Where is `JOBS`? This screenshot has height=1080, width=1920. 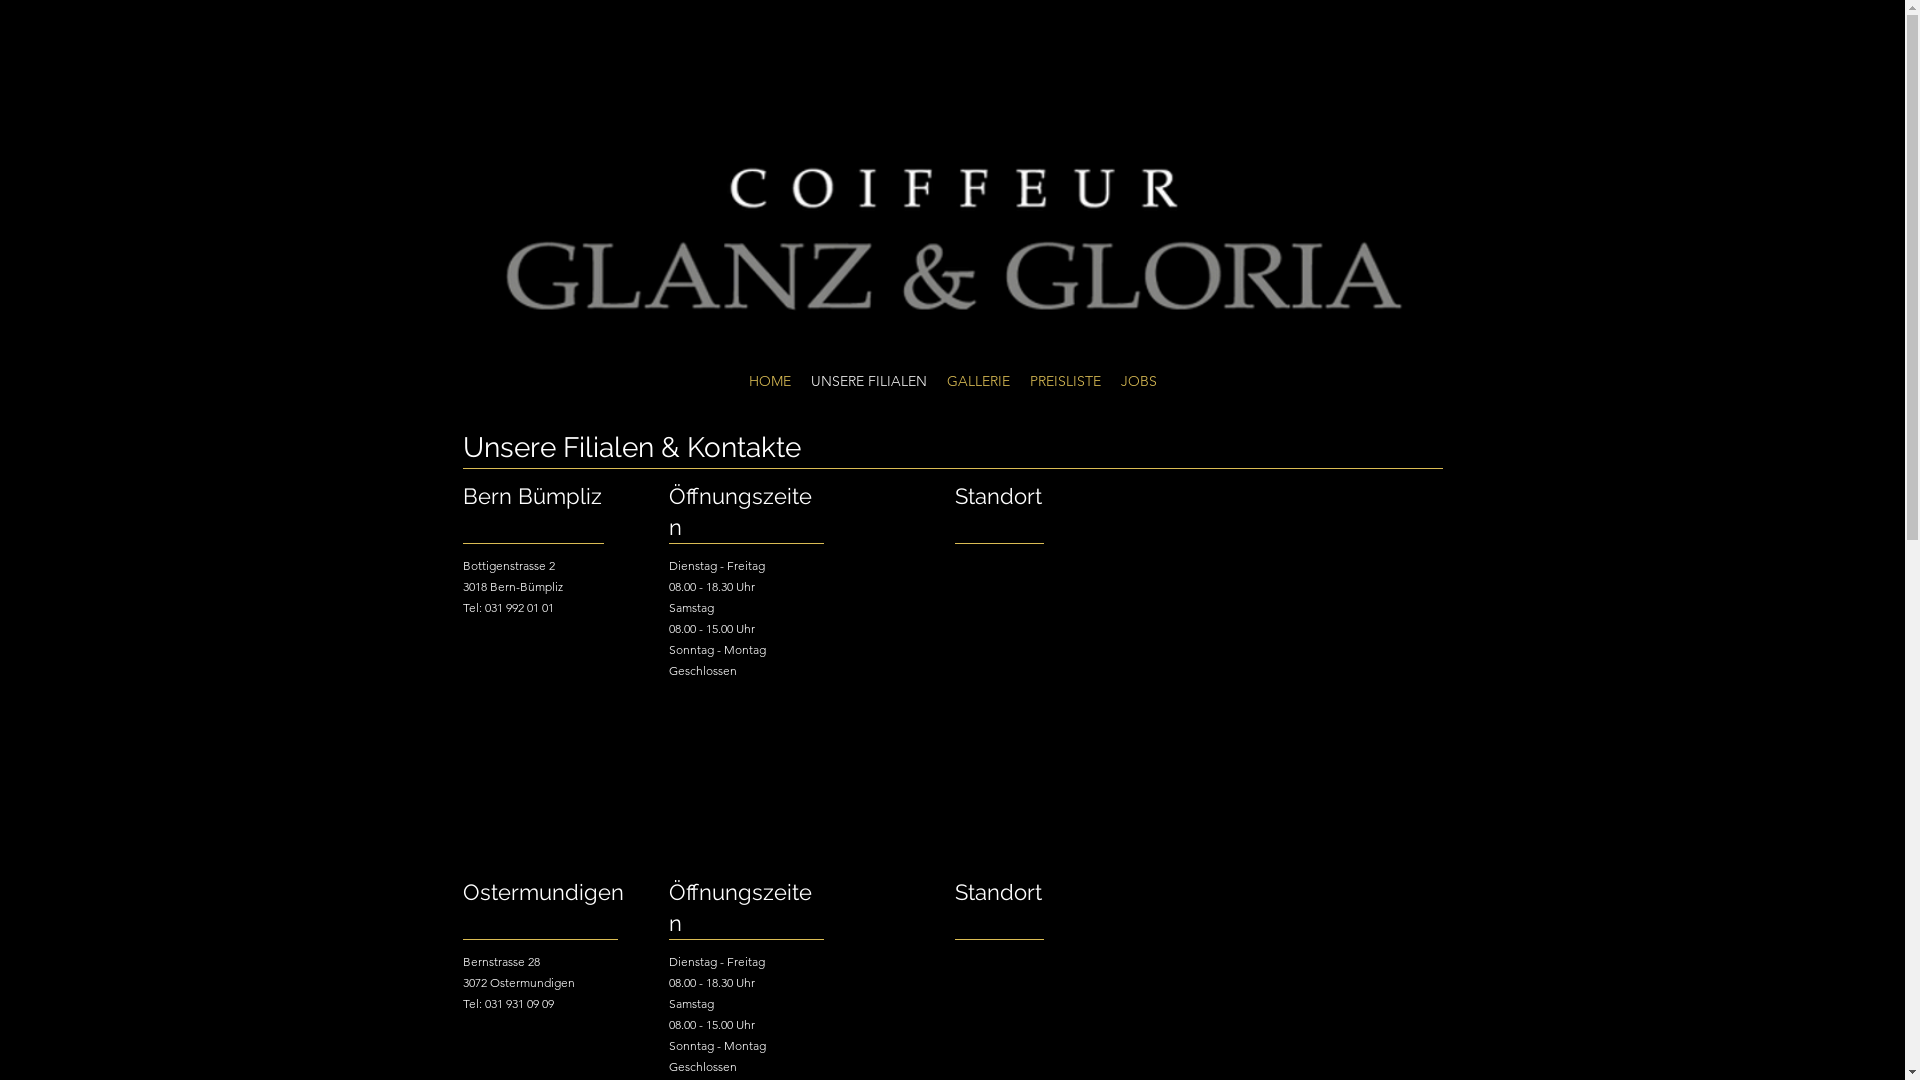 JOBS is located at coordinates (1138, 381).